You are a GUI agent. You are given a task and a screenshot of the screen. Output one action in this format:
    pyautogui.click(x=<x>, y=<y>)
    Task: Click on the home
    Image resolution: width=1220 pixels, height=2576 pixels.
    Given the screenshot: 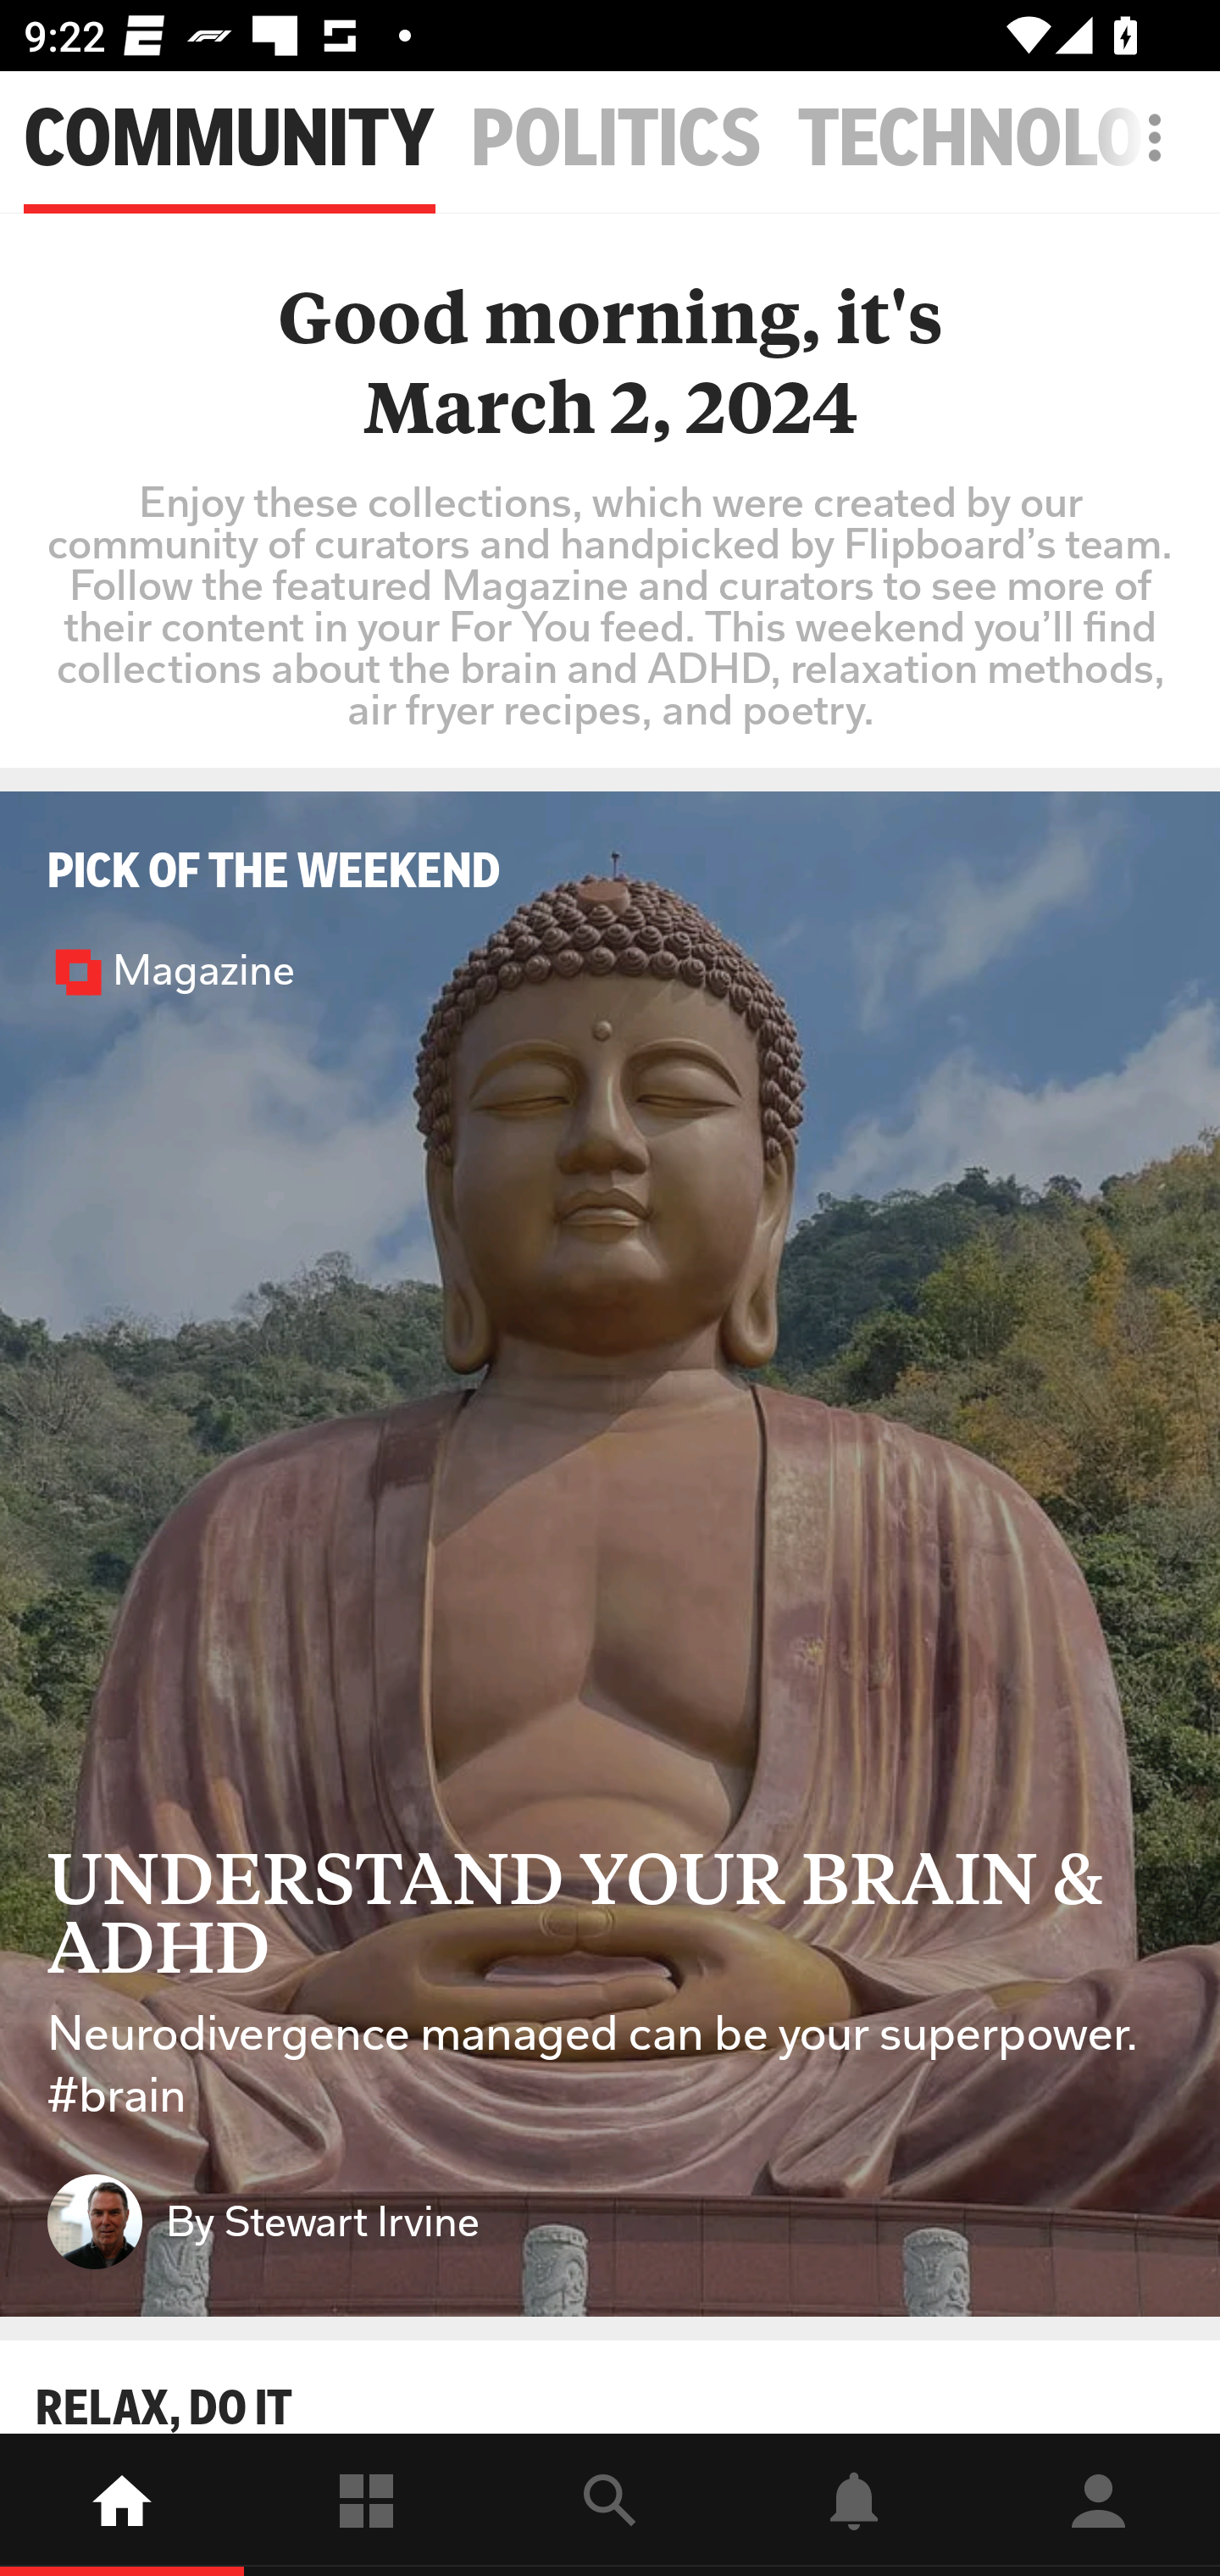 What is the action you would take?
    pyautogui.click(x=122, y=2505)
    